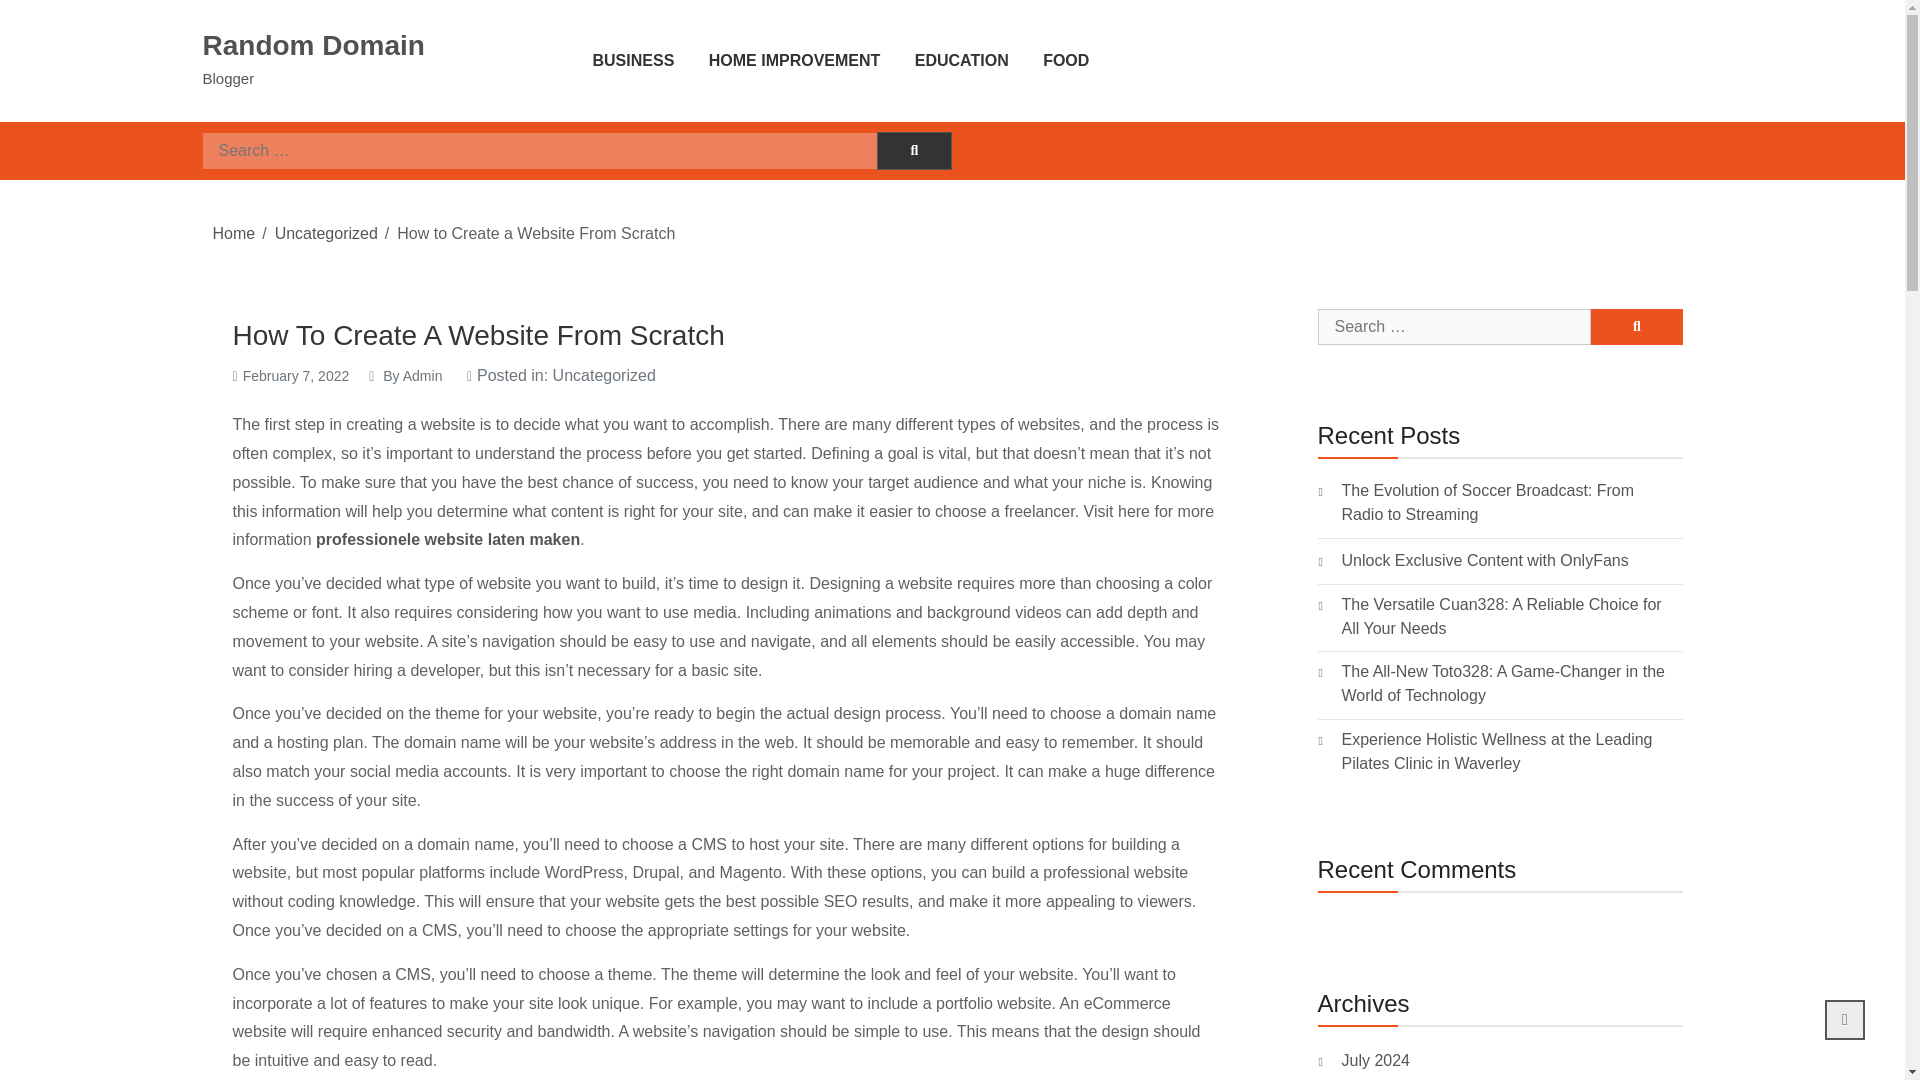 Image resolution: width=1920 pixels, height=1080 pixels. I want to click on July 2024, so click(1376, 1060).